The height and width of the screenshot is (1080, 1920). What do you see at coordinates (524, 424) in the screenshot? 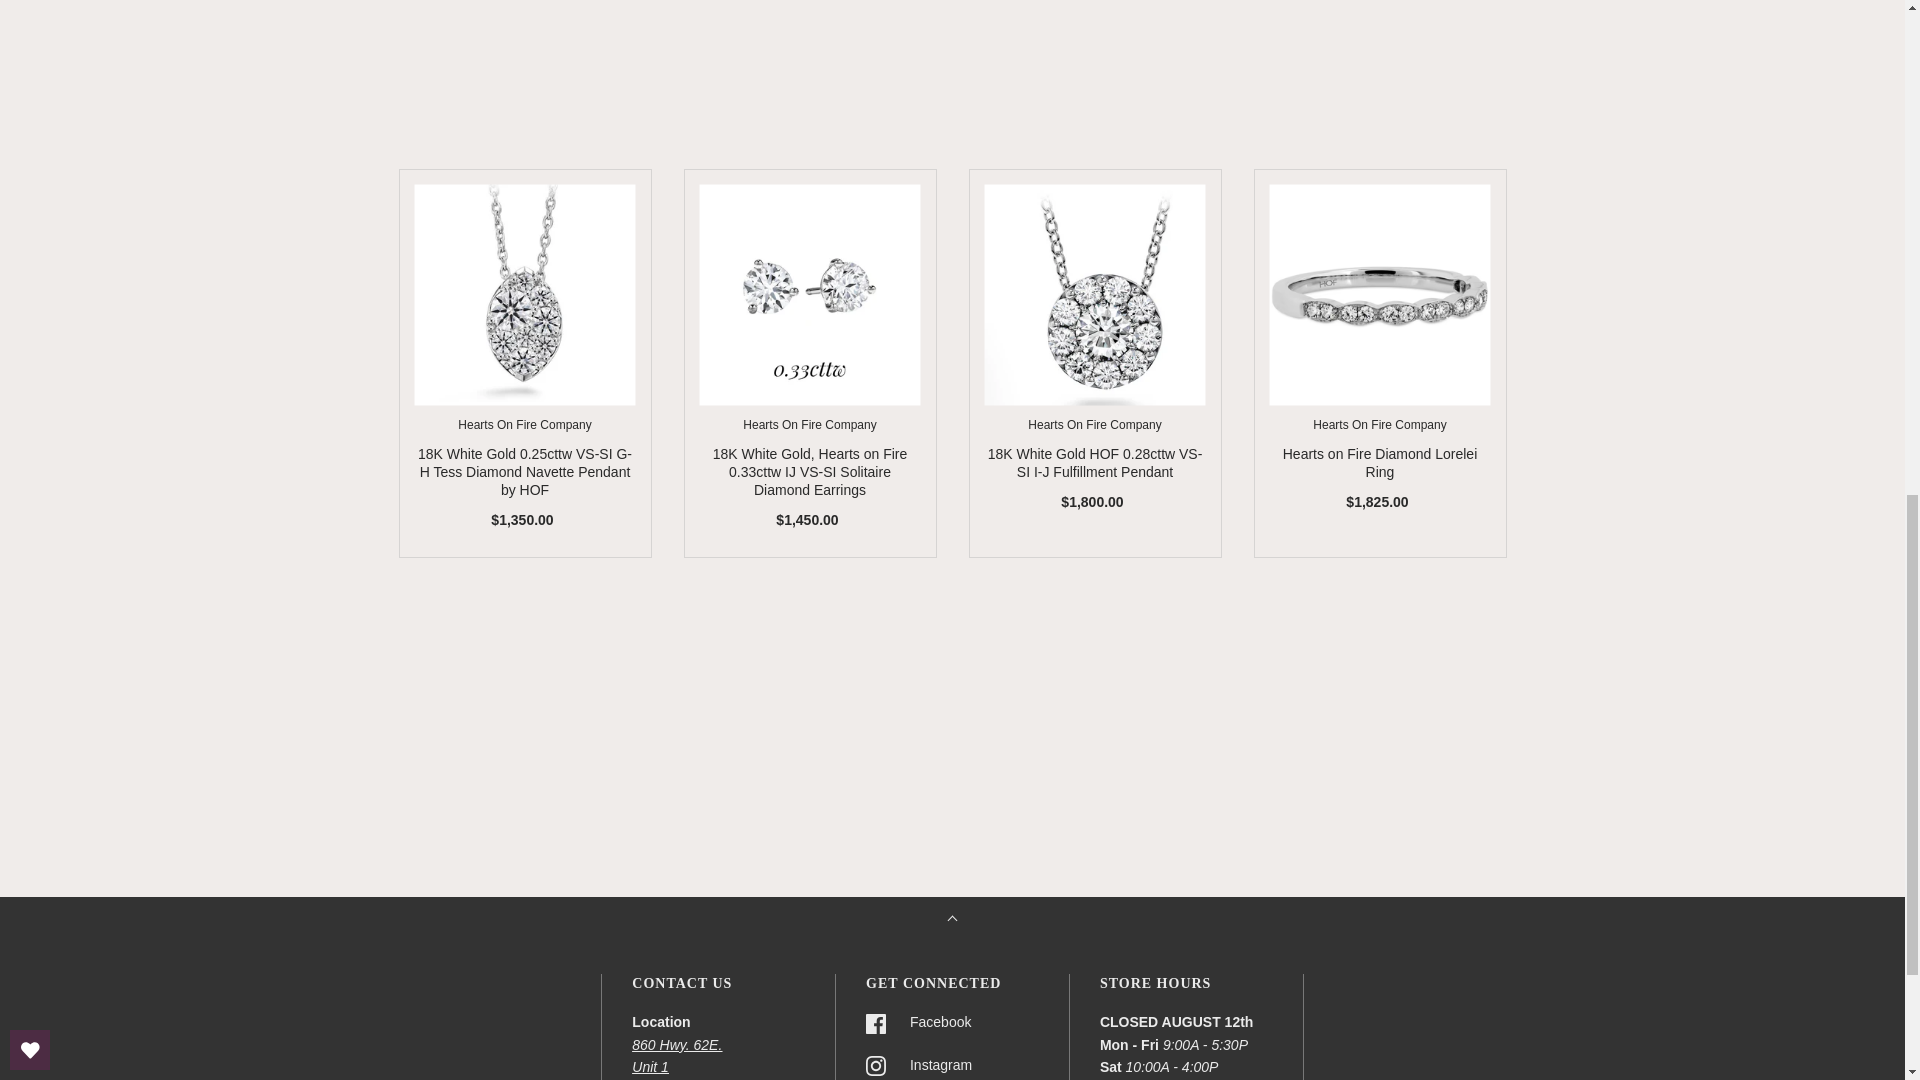
I see `Hearts On Fire Company` at bounding box center [524, 424].